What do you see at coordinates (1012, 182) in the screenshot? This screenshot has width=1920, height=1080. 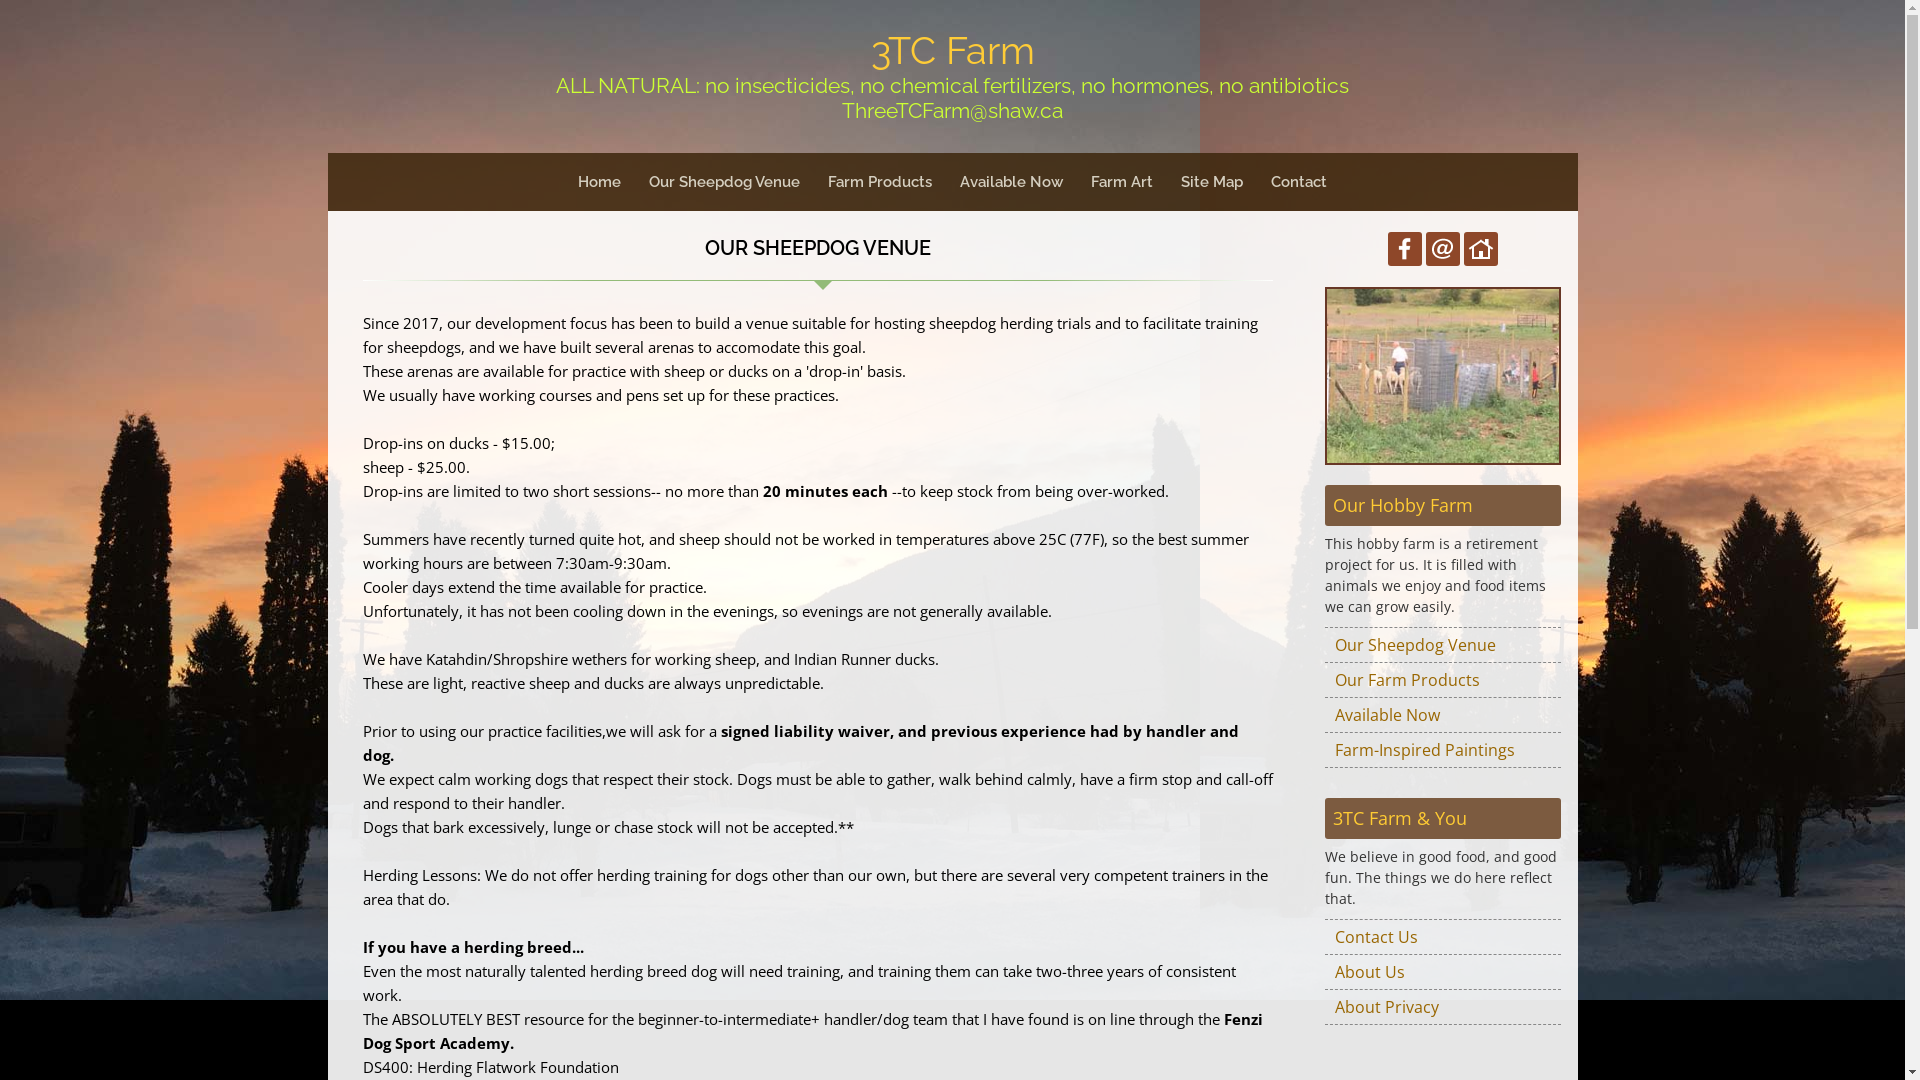 I see `Available Now` at bounding box center [1012, 182].